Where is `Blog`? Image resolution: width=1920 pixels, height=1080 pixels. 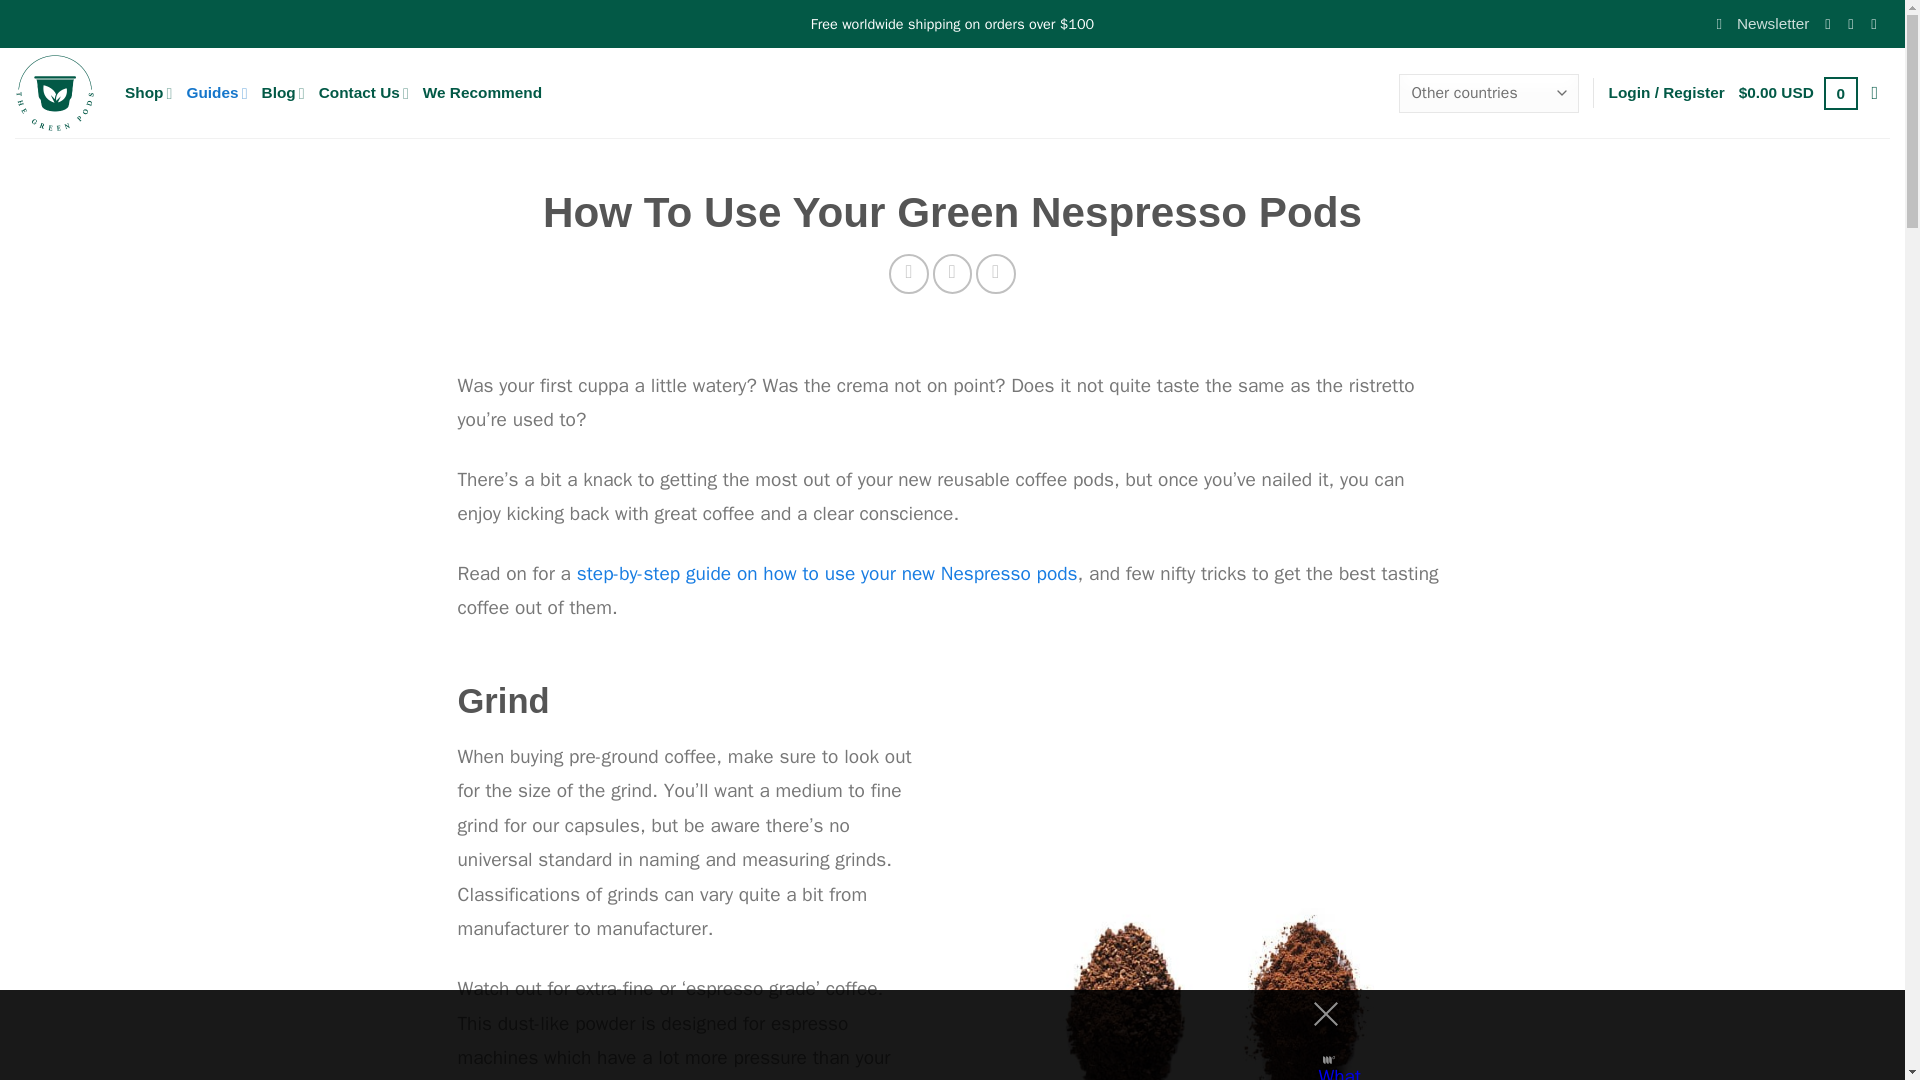
Blog is located at coordinates (283, 94).